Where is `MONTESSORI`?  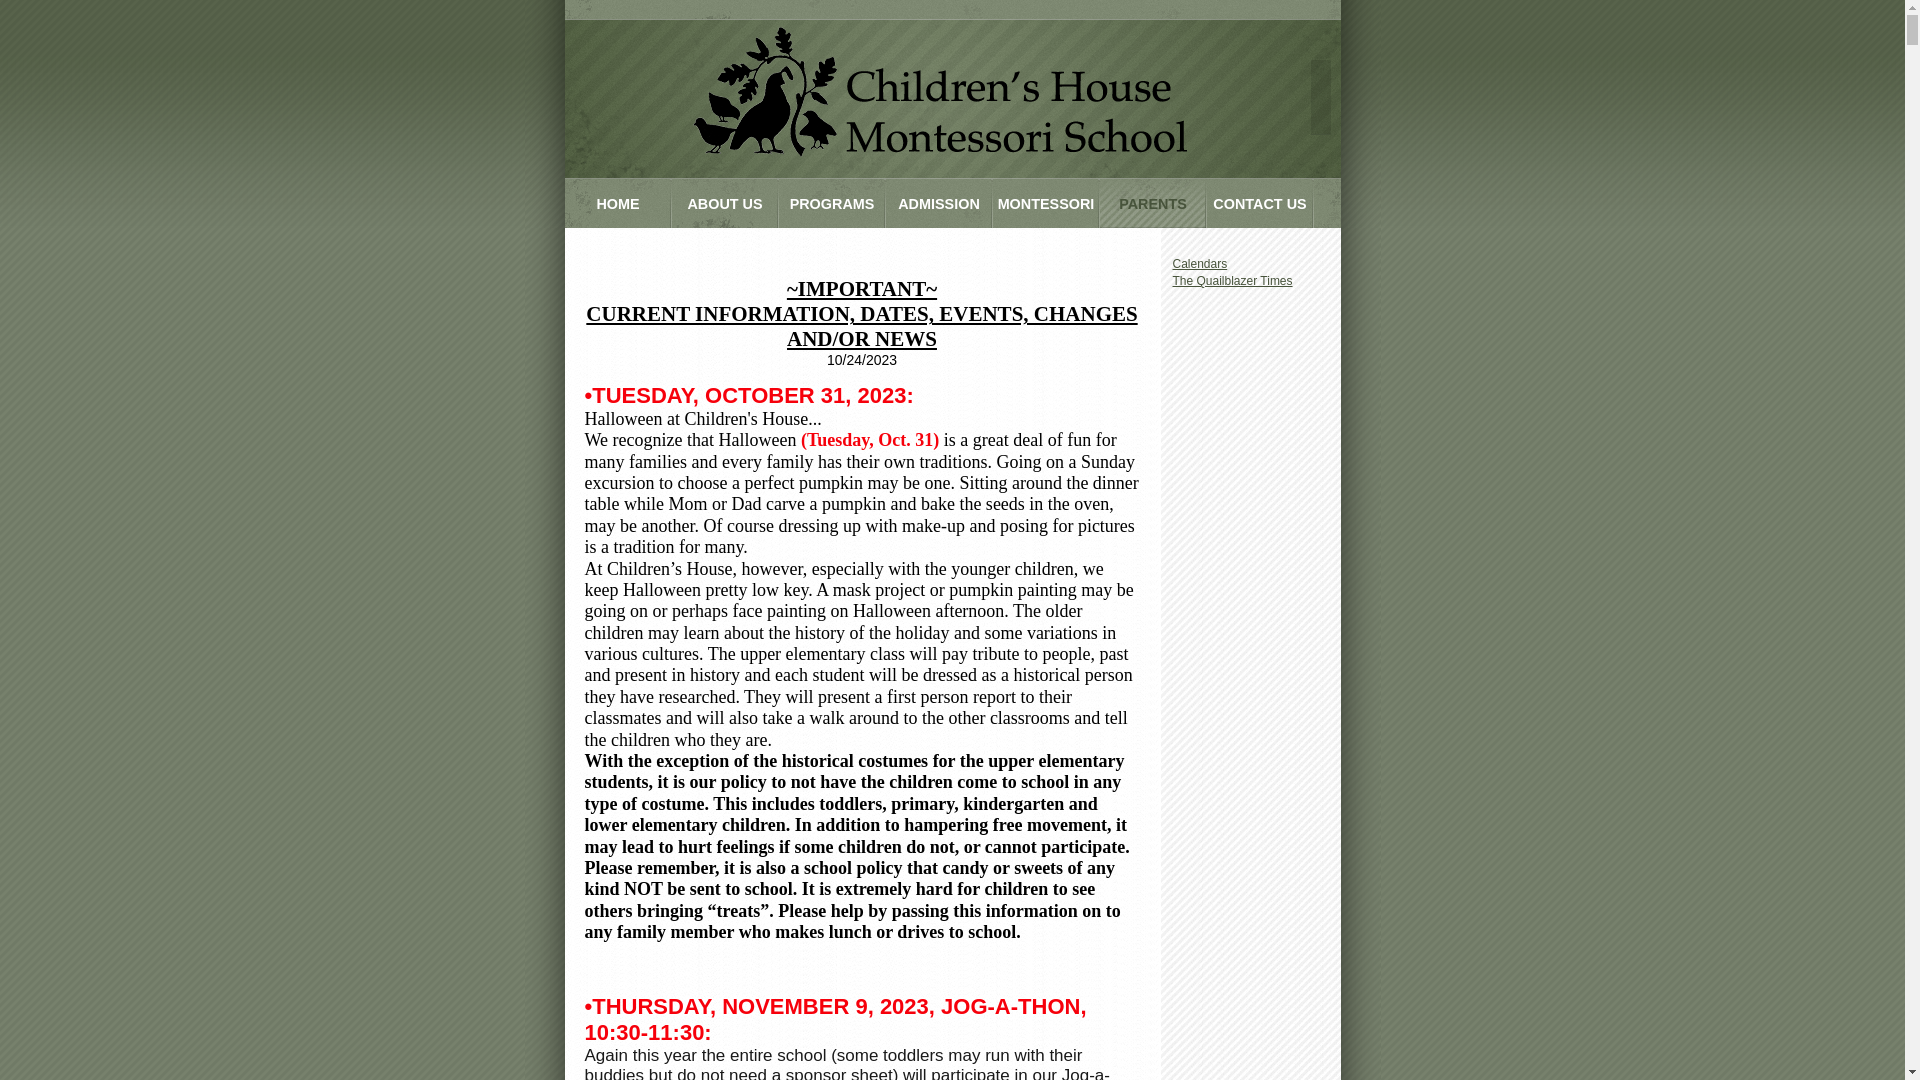 MONTESSORI is located at coordinates (1046, 204).